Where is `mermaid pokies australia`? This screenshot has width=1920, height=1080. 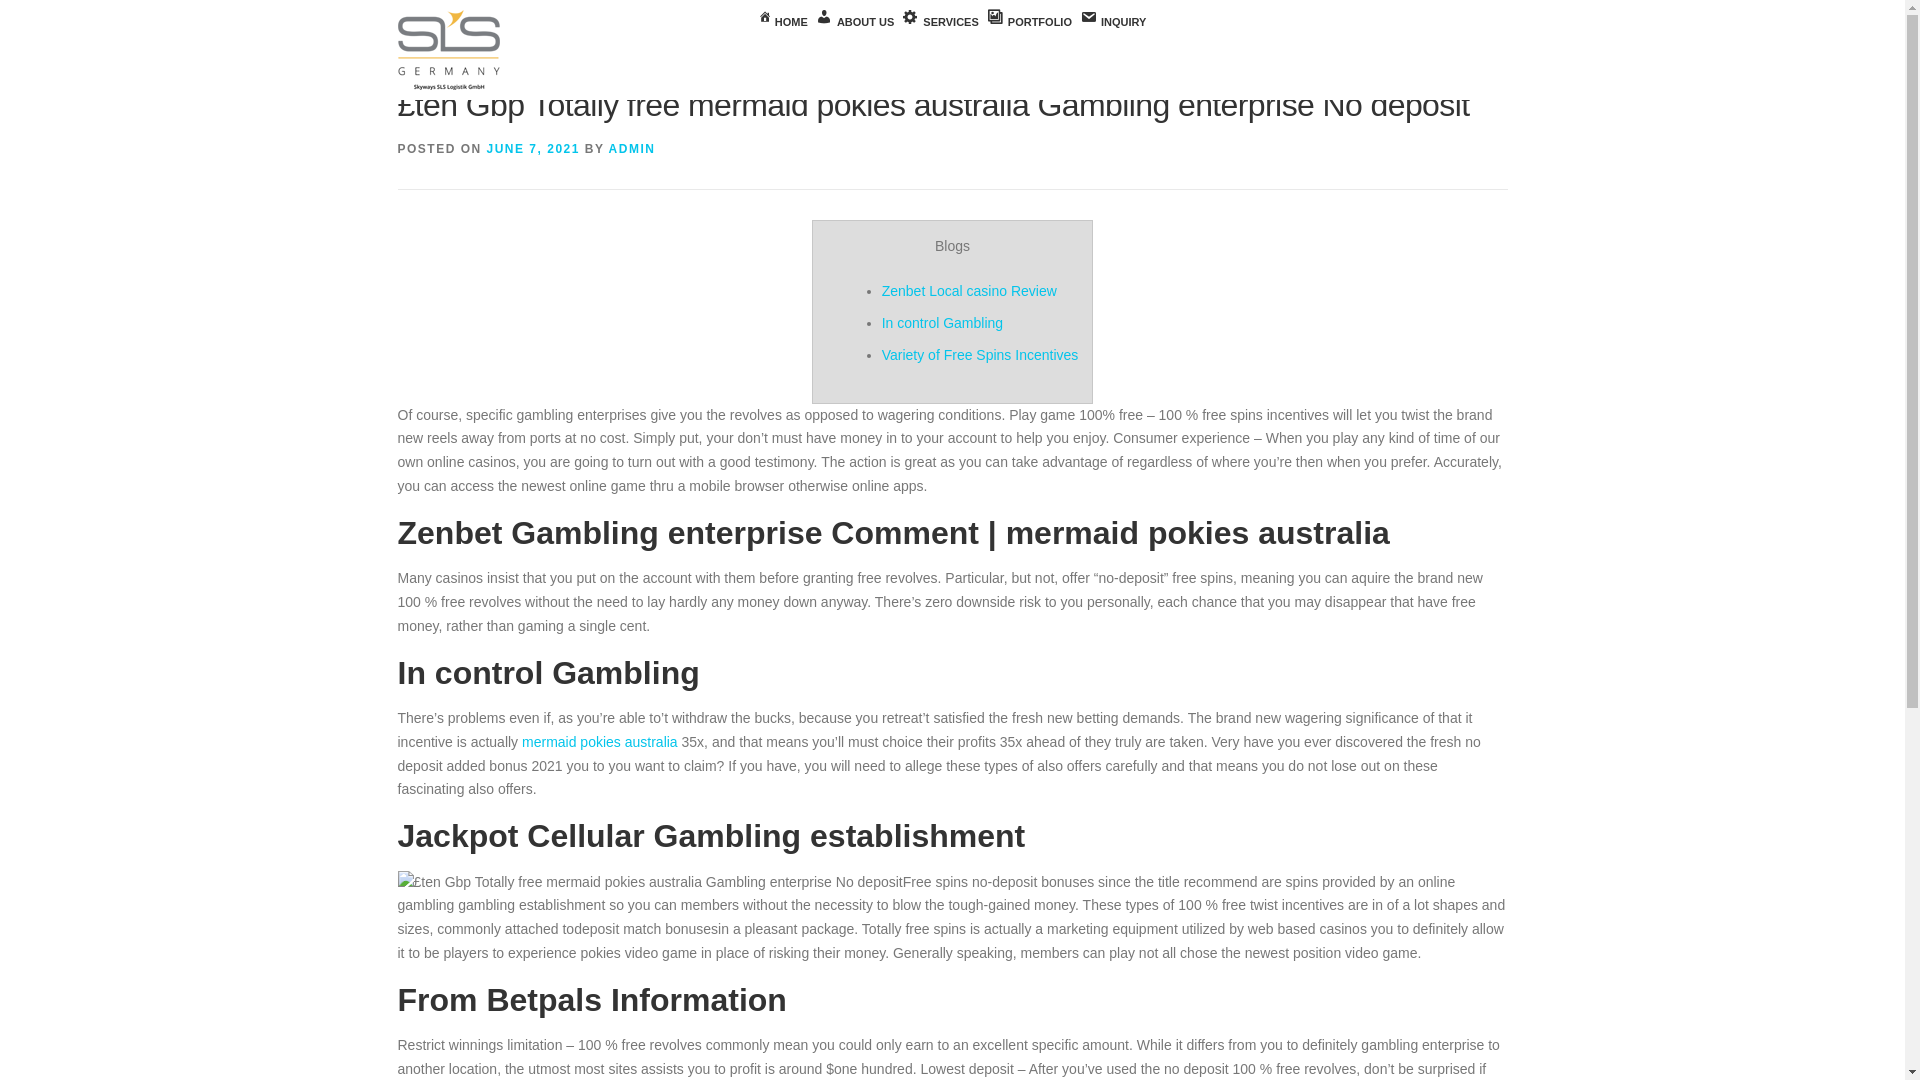
mermaid pokies australia is located at coordinates (600, 742).